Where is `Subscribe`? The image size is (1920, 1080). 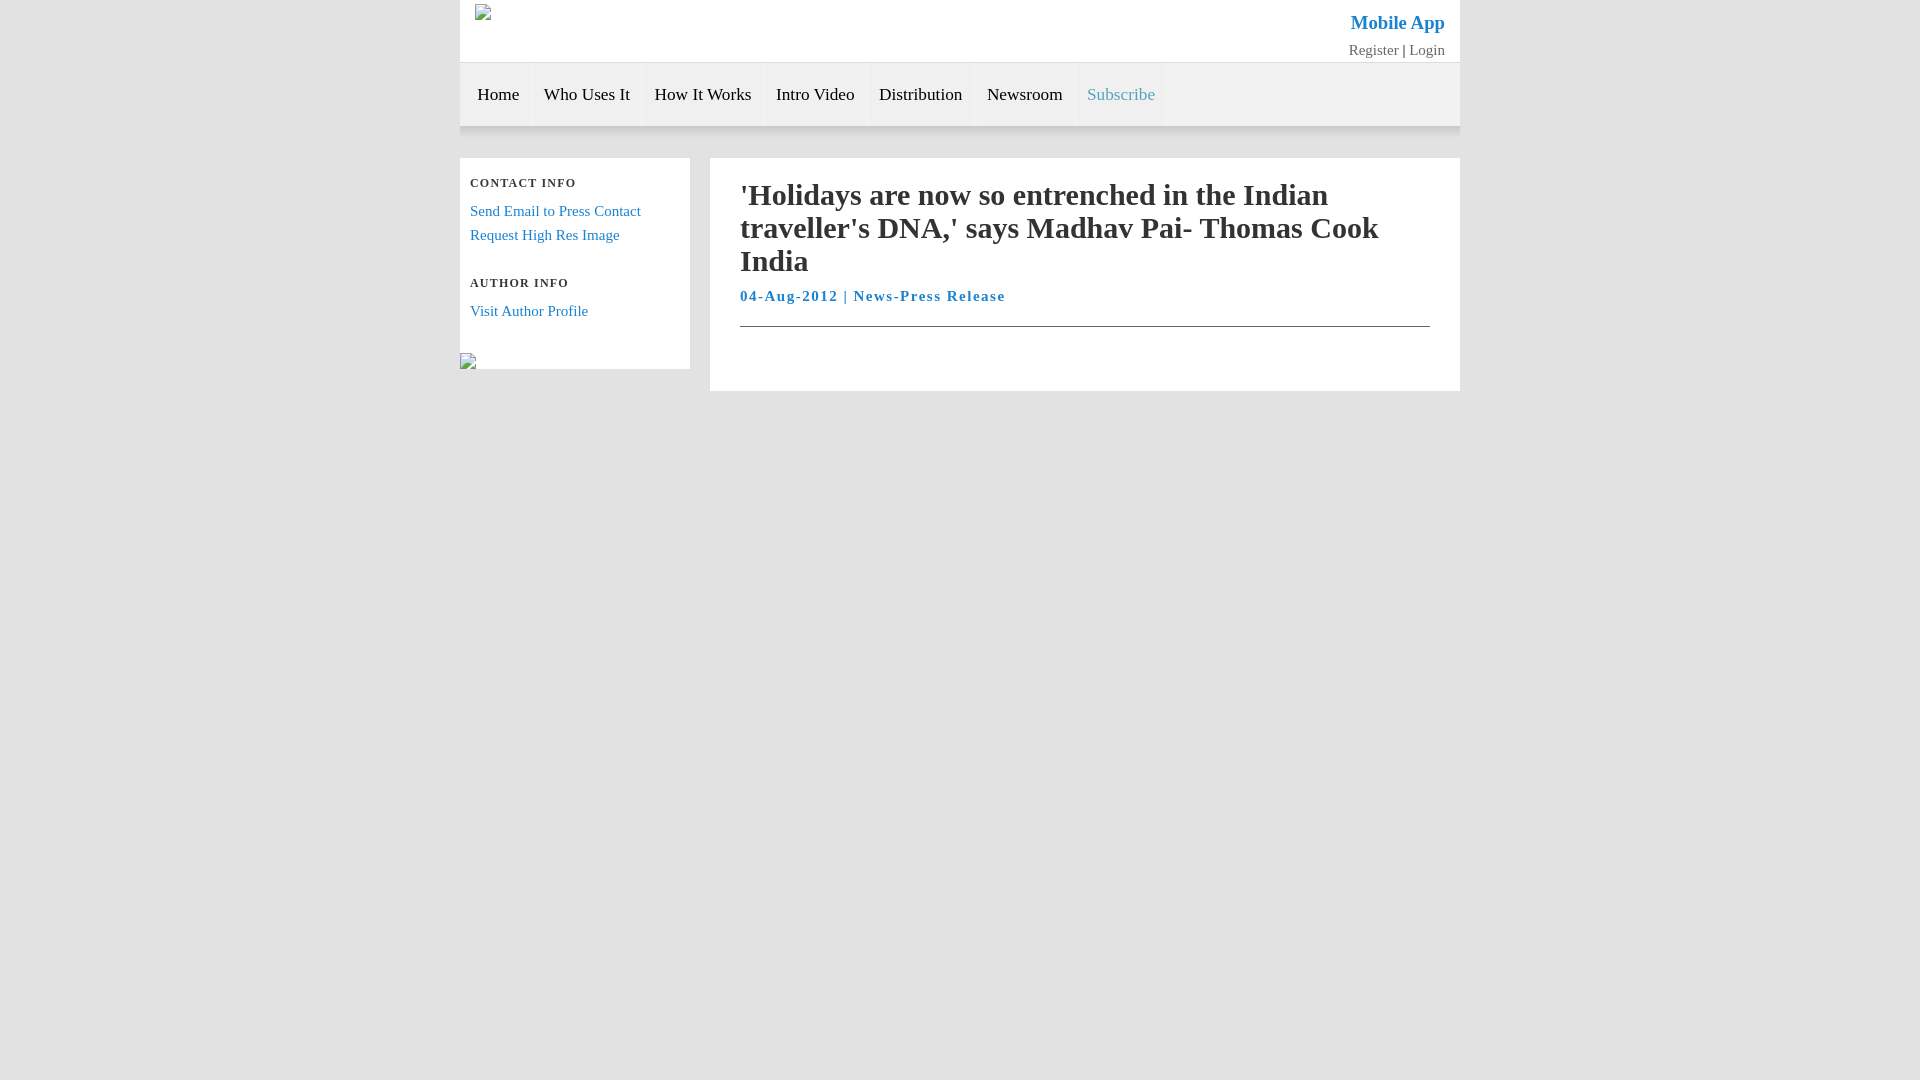
Subscribe is located at coordinates (1121, 94).